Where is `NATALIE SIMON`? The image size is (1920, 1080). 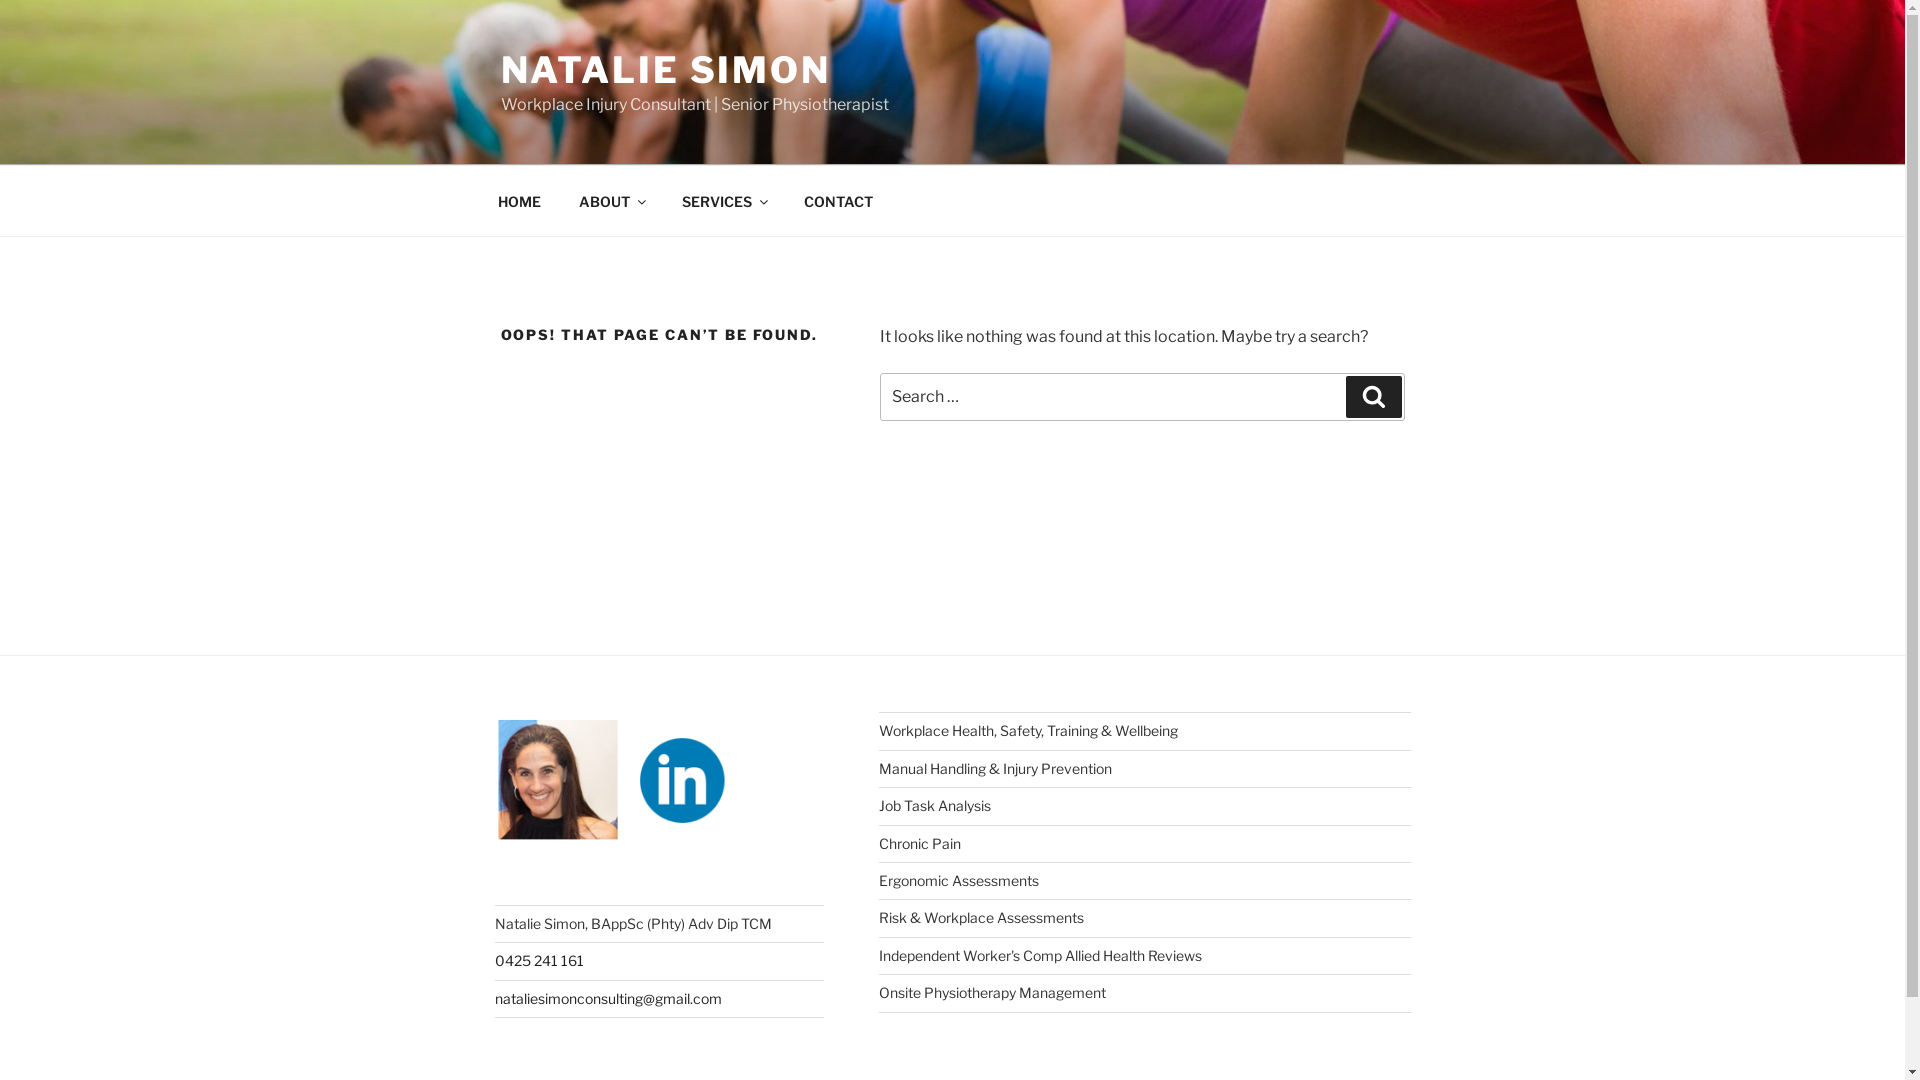 NATALIE SIMON is located at coordinates (665, 70).